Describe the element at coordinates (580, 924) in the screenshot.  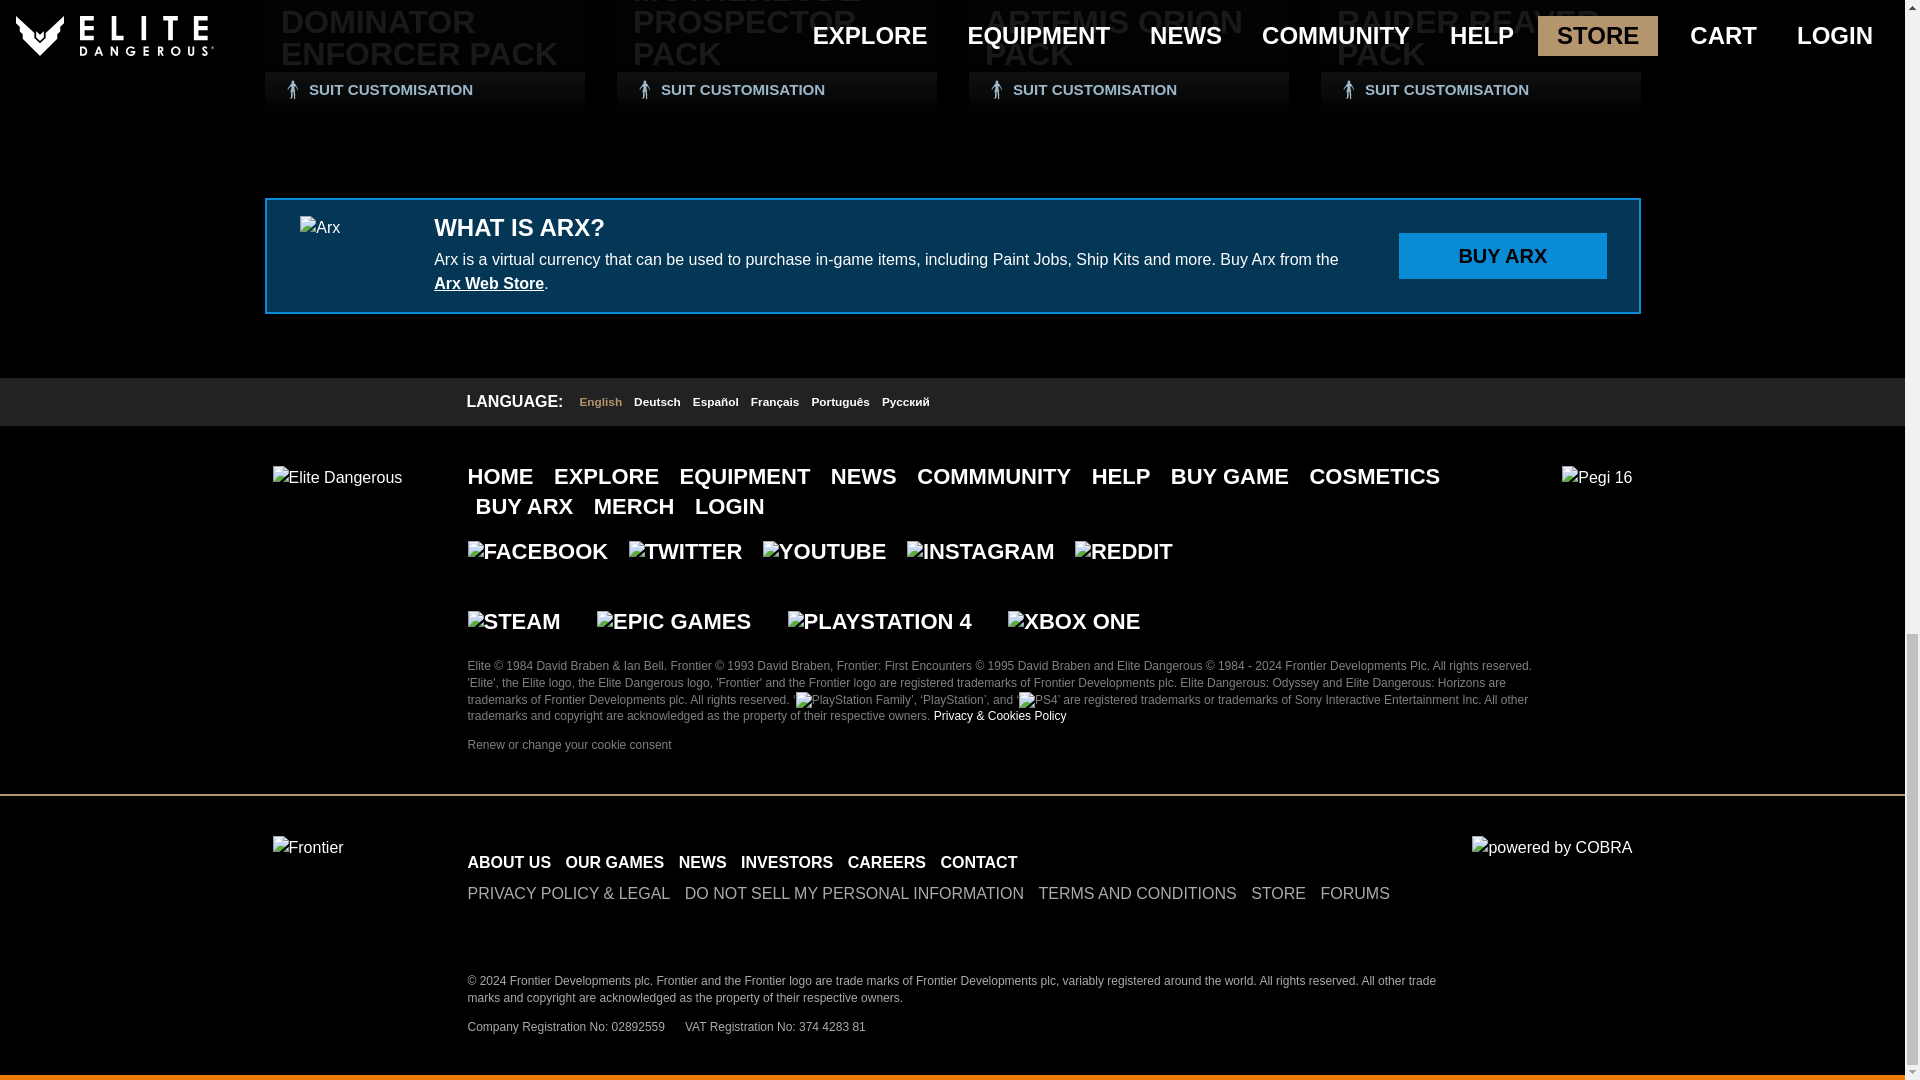
I see `Connect with us on LinkedIn` at that location.